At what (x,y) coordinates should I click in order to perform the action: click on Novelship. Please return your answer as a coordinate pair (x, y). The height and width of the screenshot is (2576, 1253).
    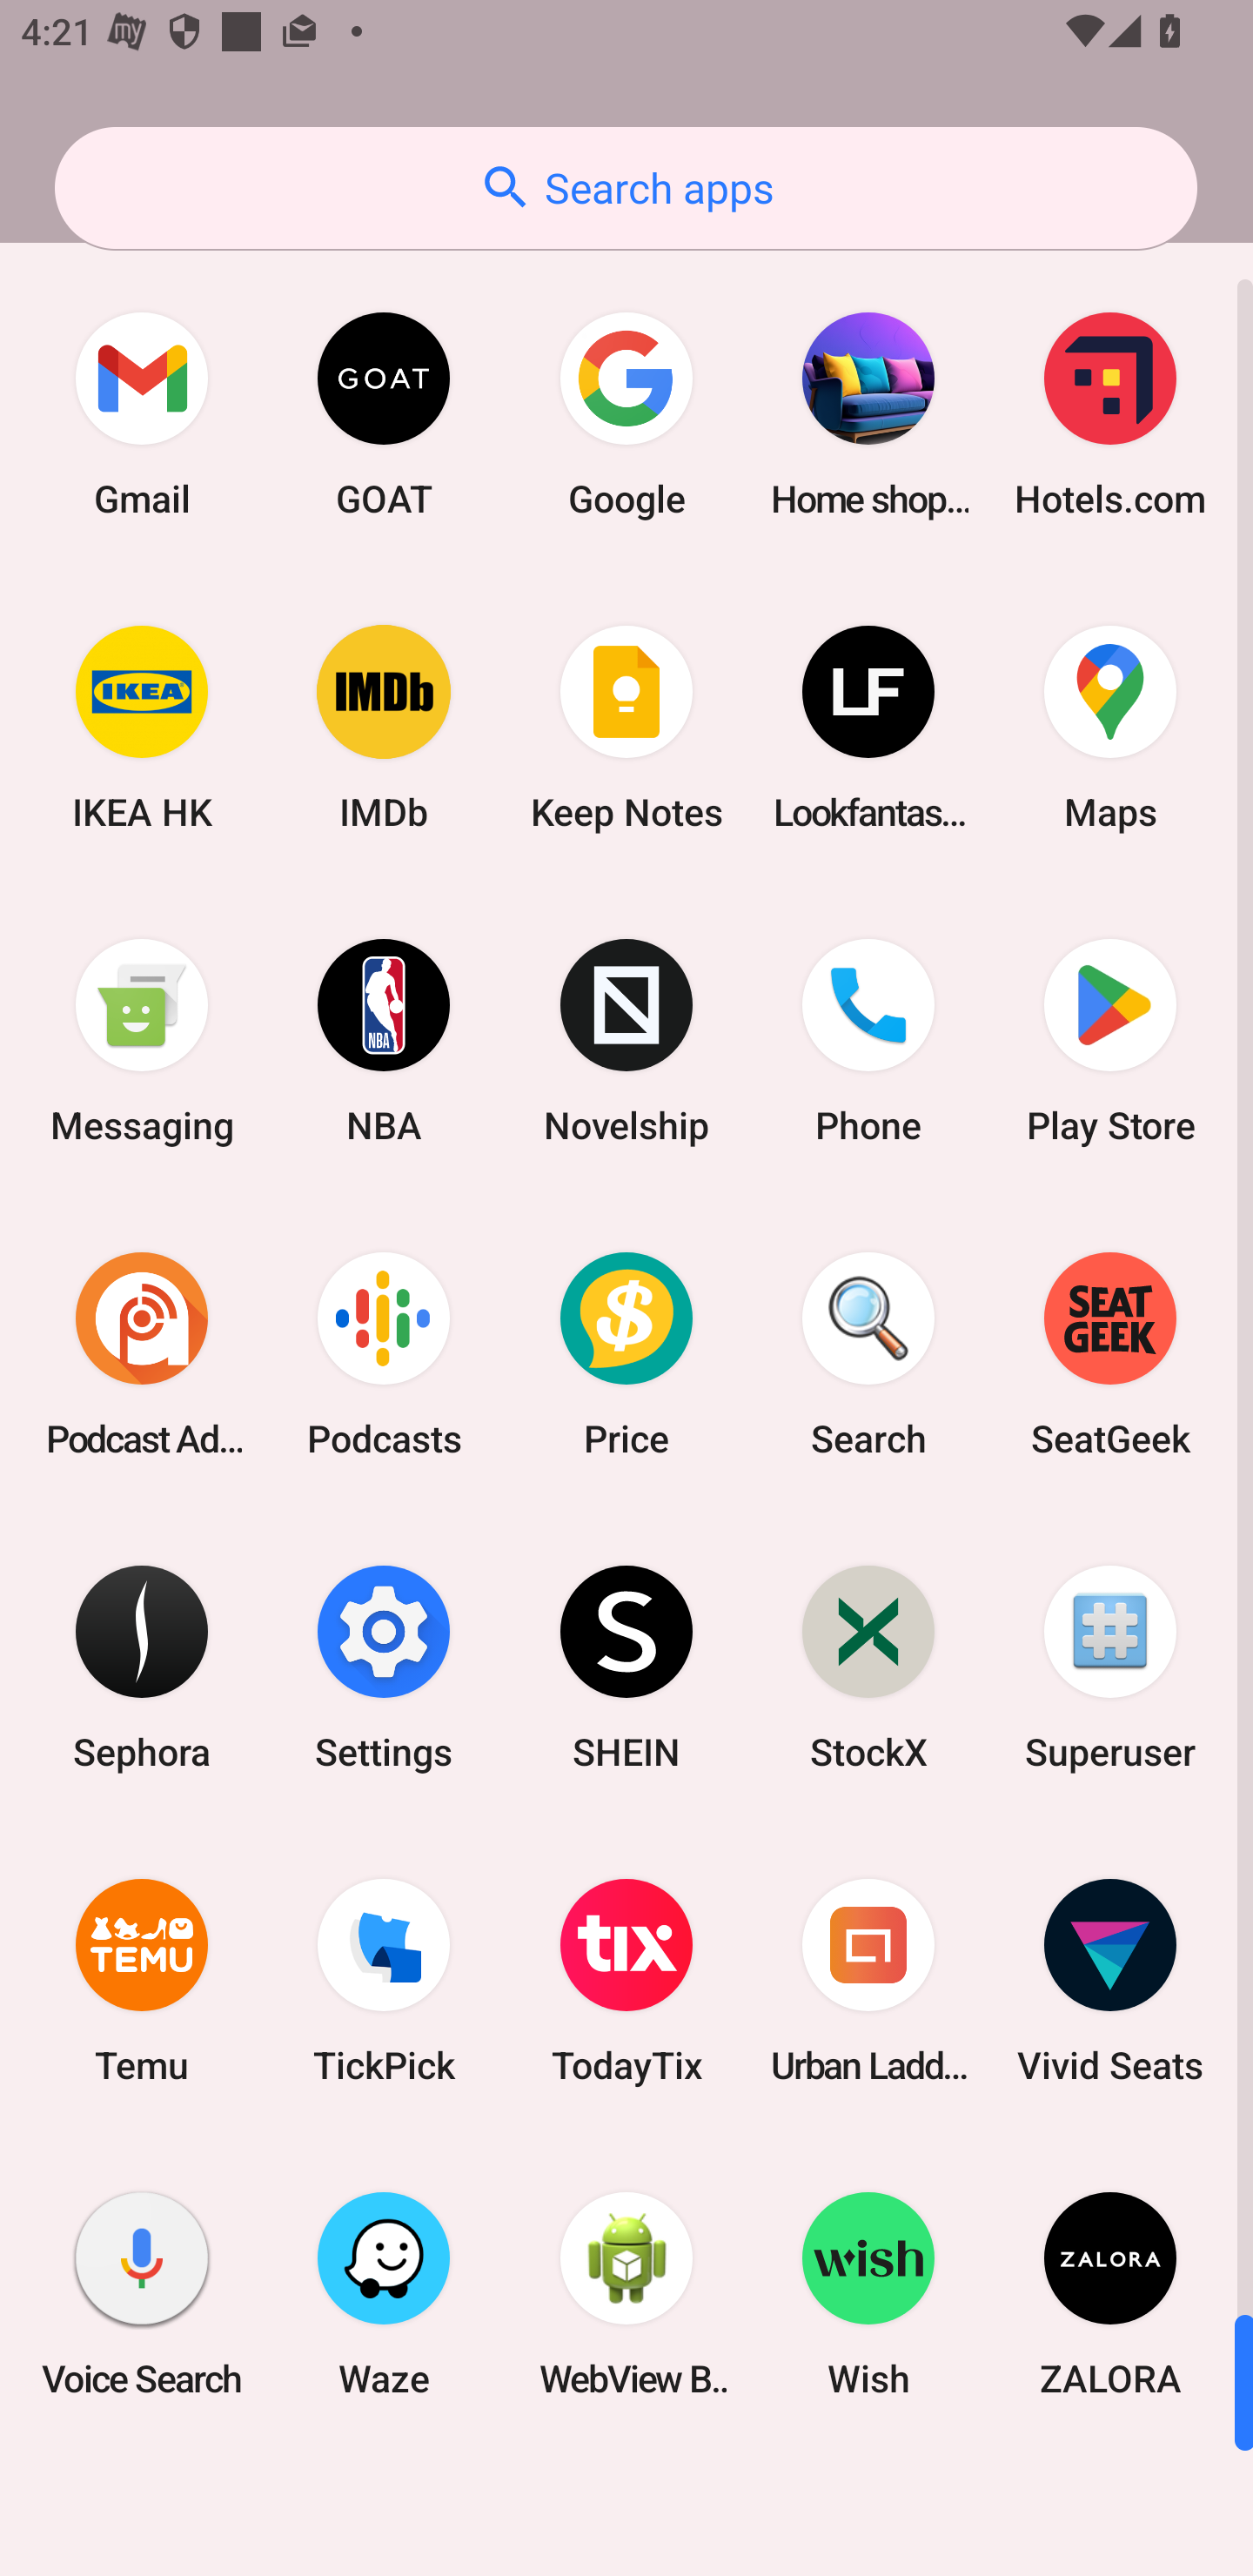
    Looking at the image, I should click on (626, 1041).